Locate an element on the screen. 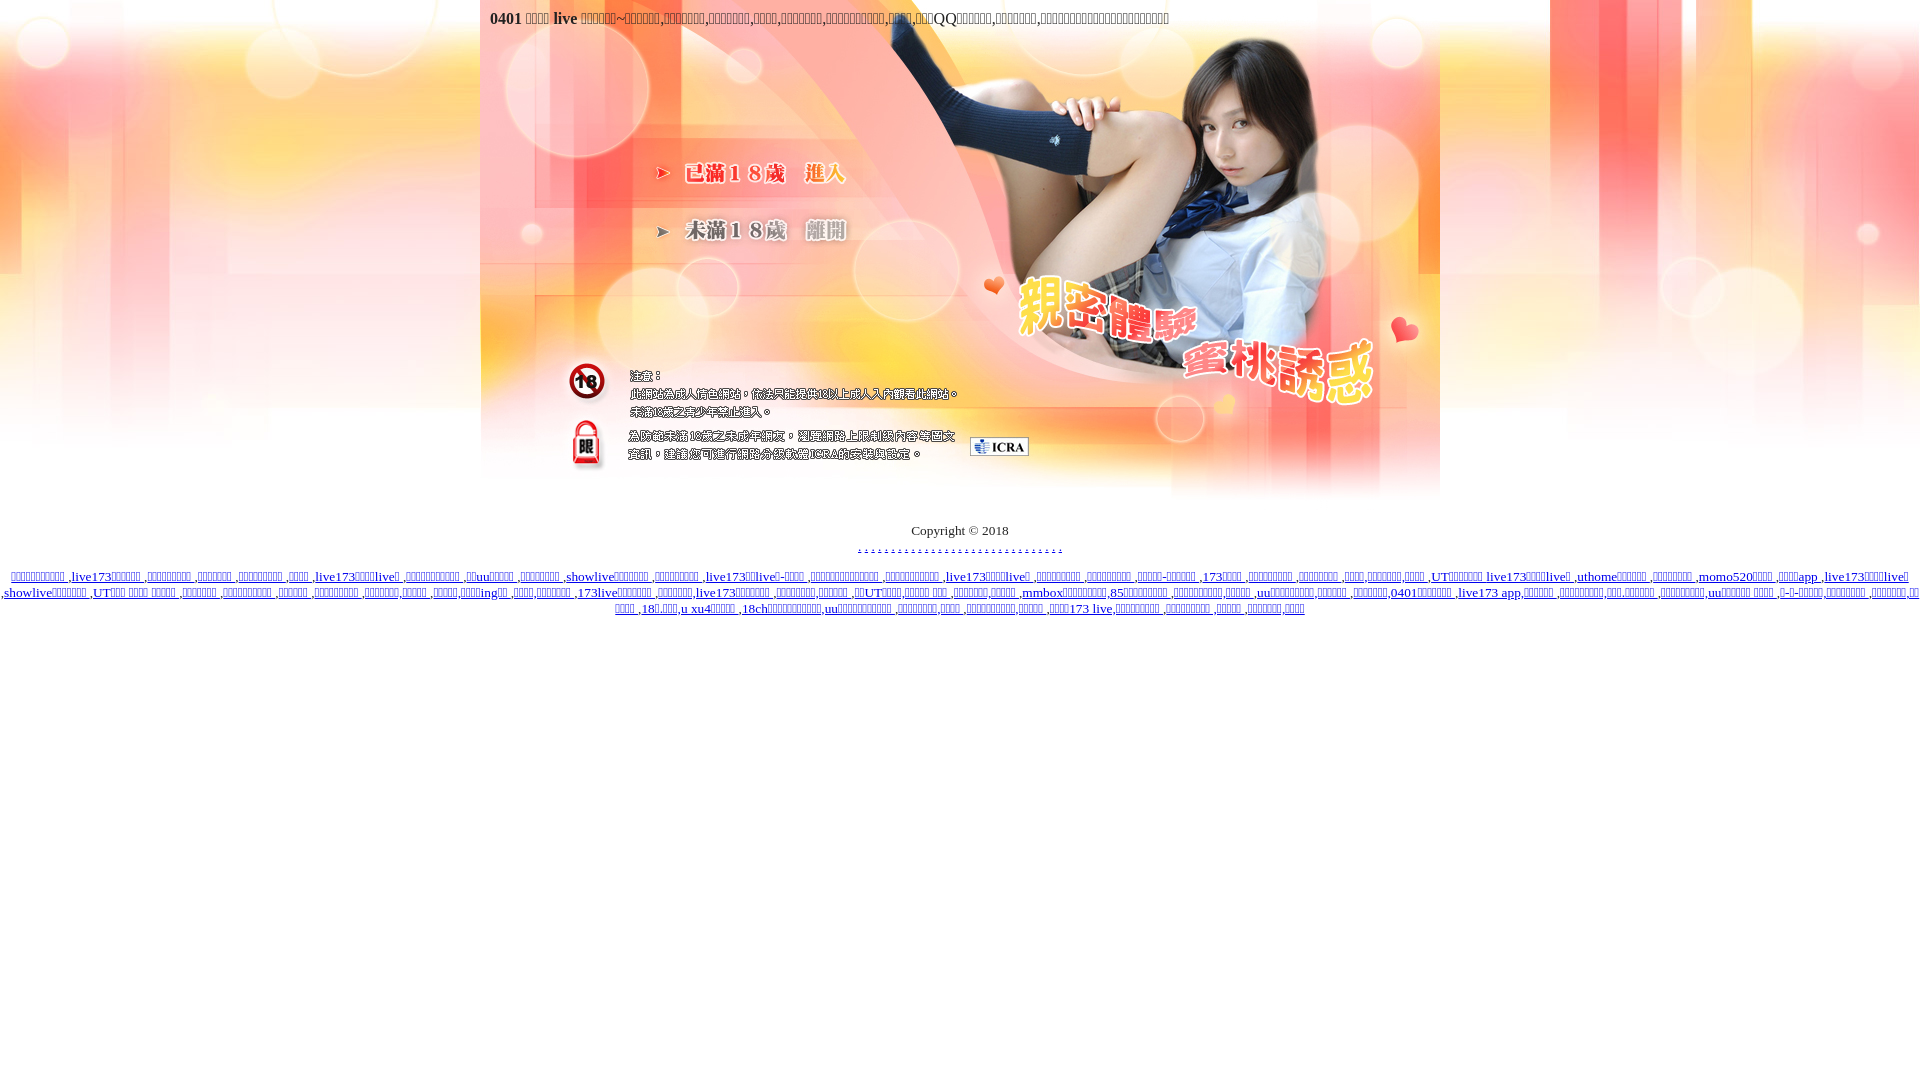 The image size is (1920, 1080). . is located at coordinates (872, 546).